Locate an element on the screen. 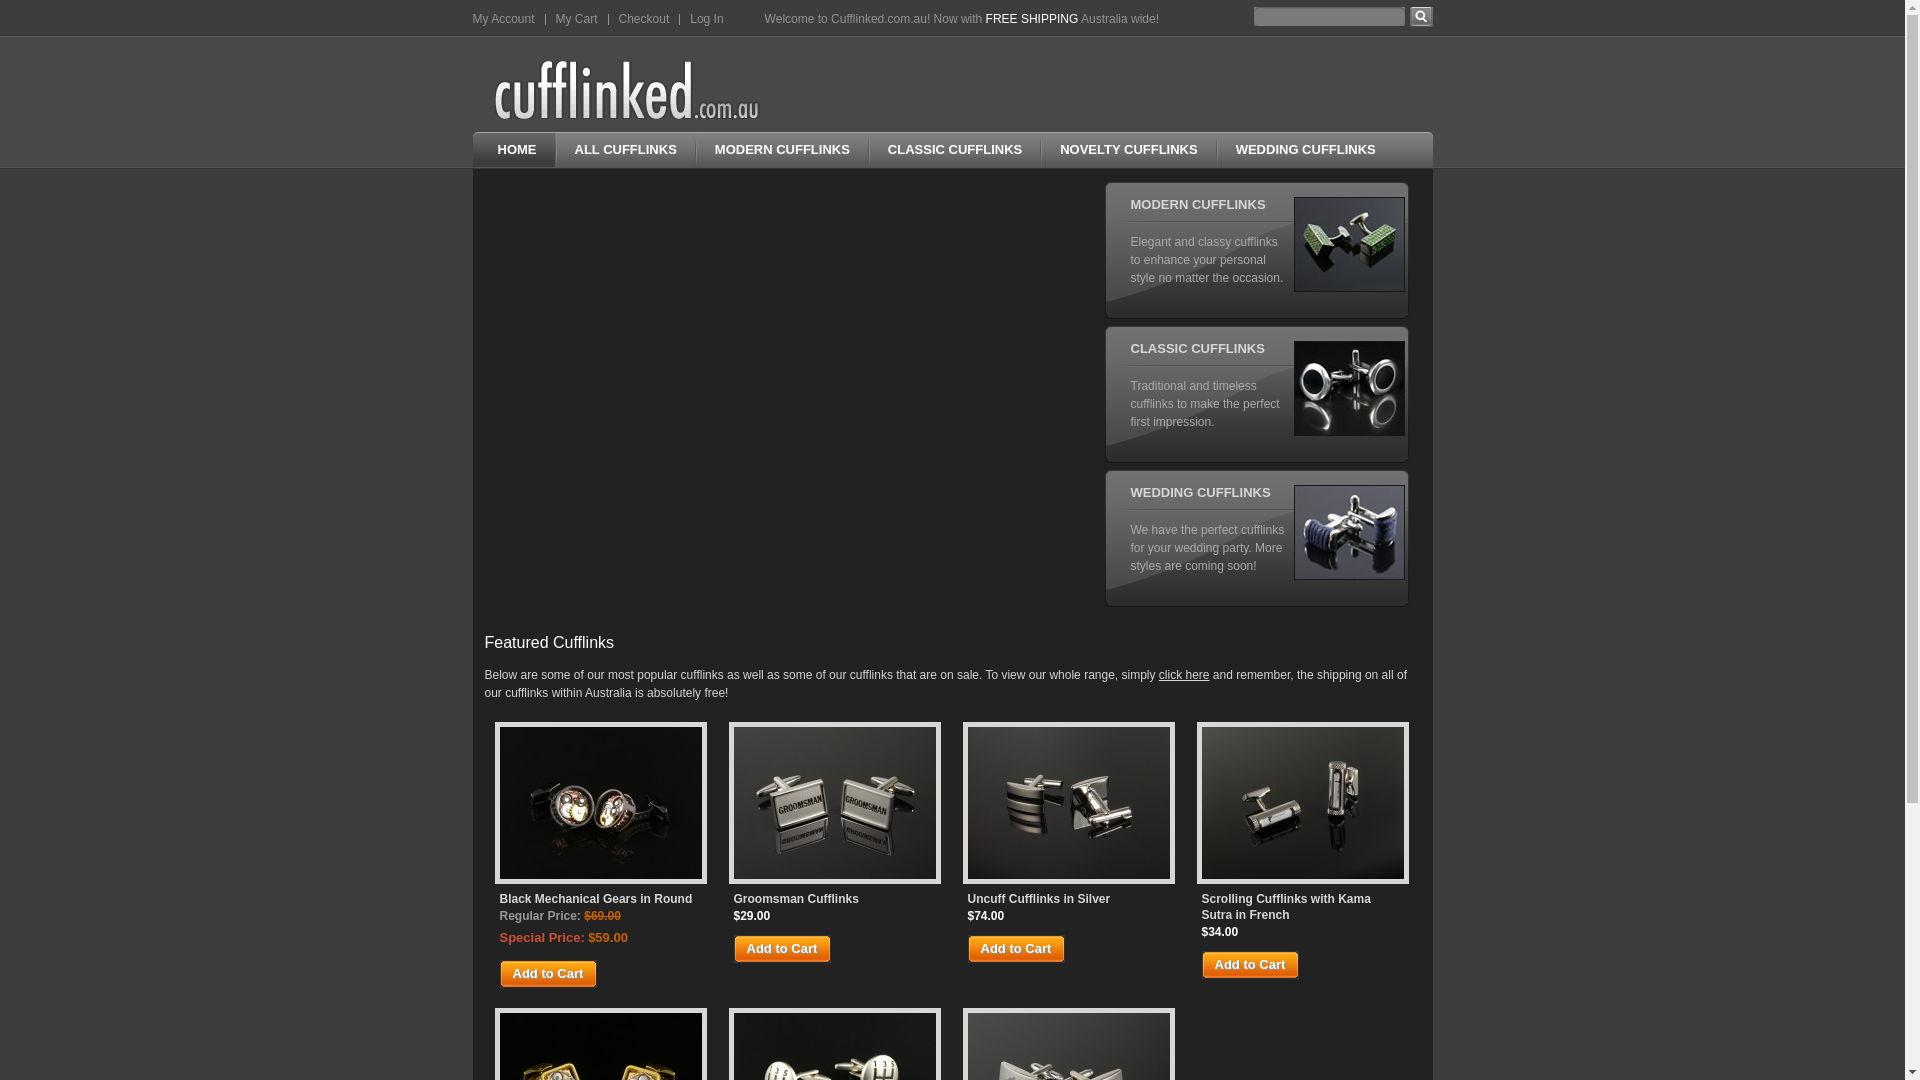 This screenshot has width=1920, height=1080. ALL CUFFLINKS is located at coordinates (624, 150).